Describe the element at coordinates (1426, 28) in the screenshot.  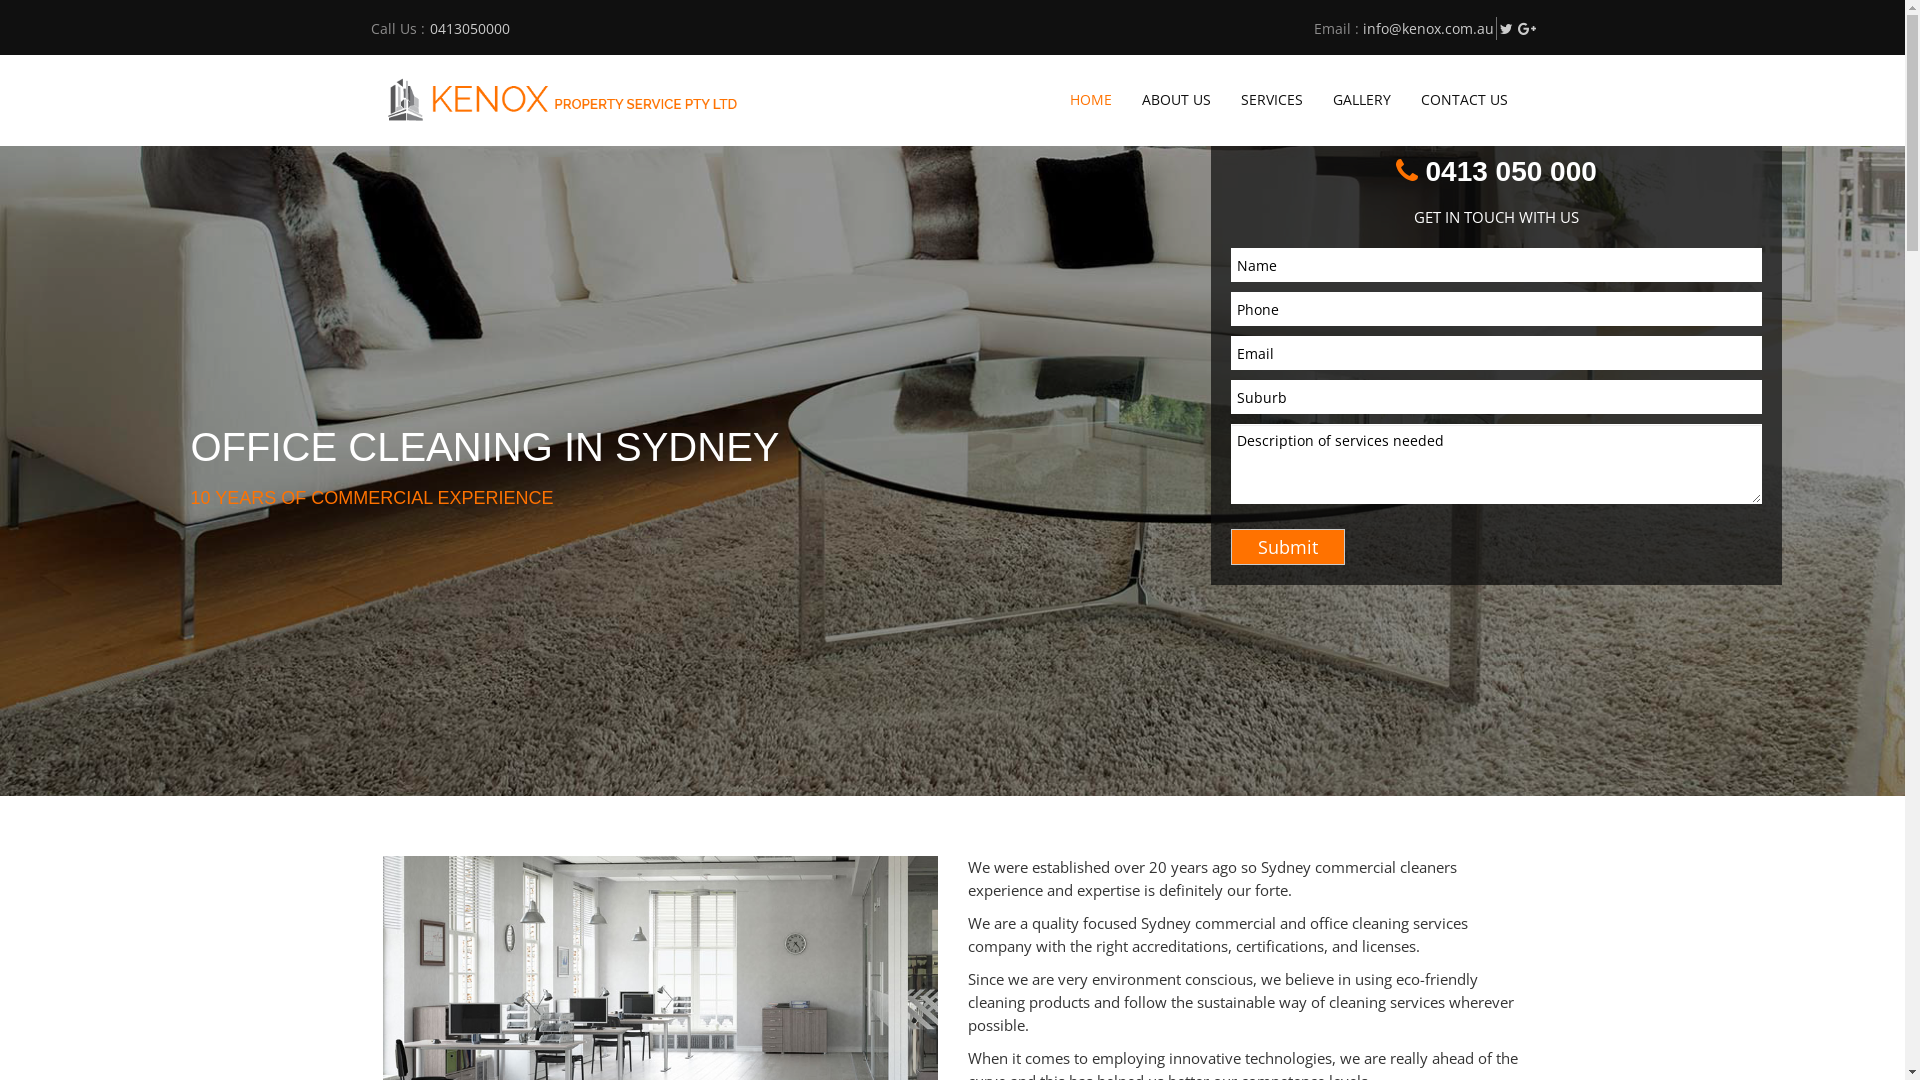
I see `info@kenox.com.au` at that location.